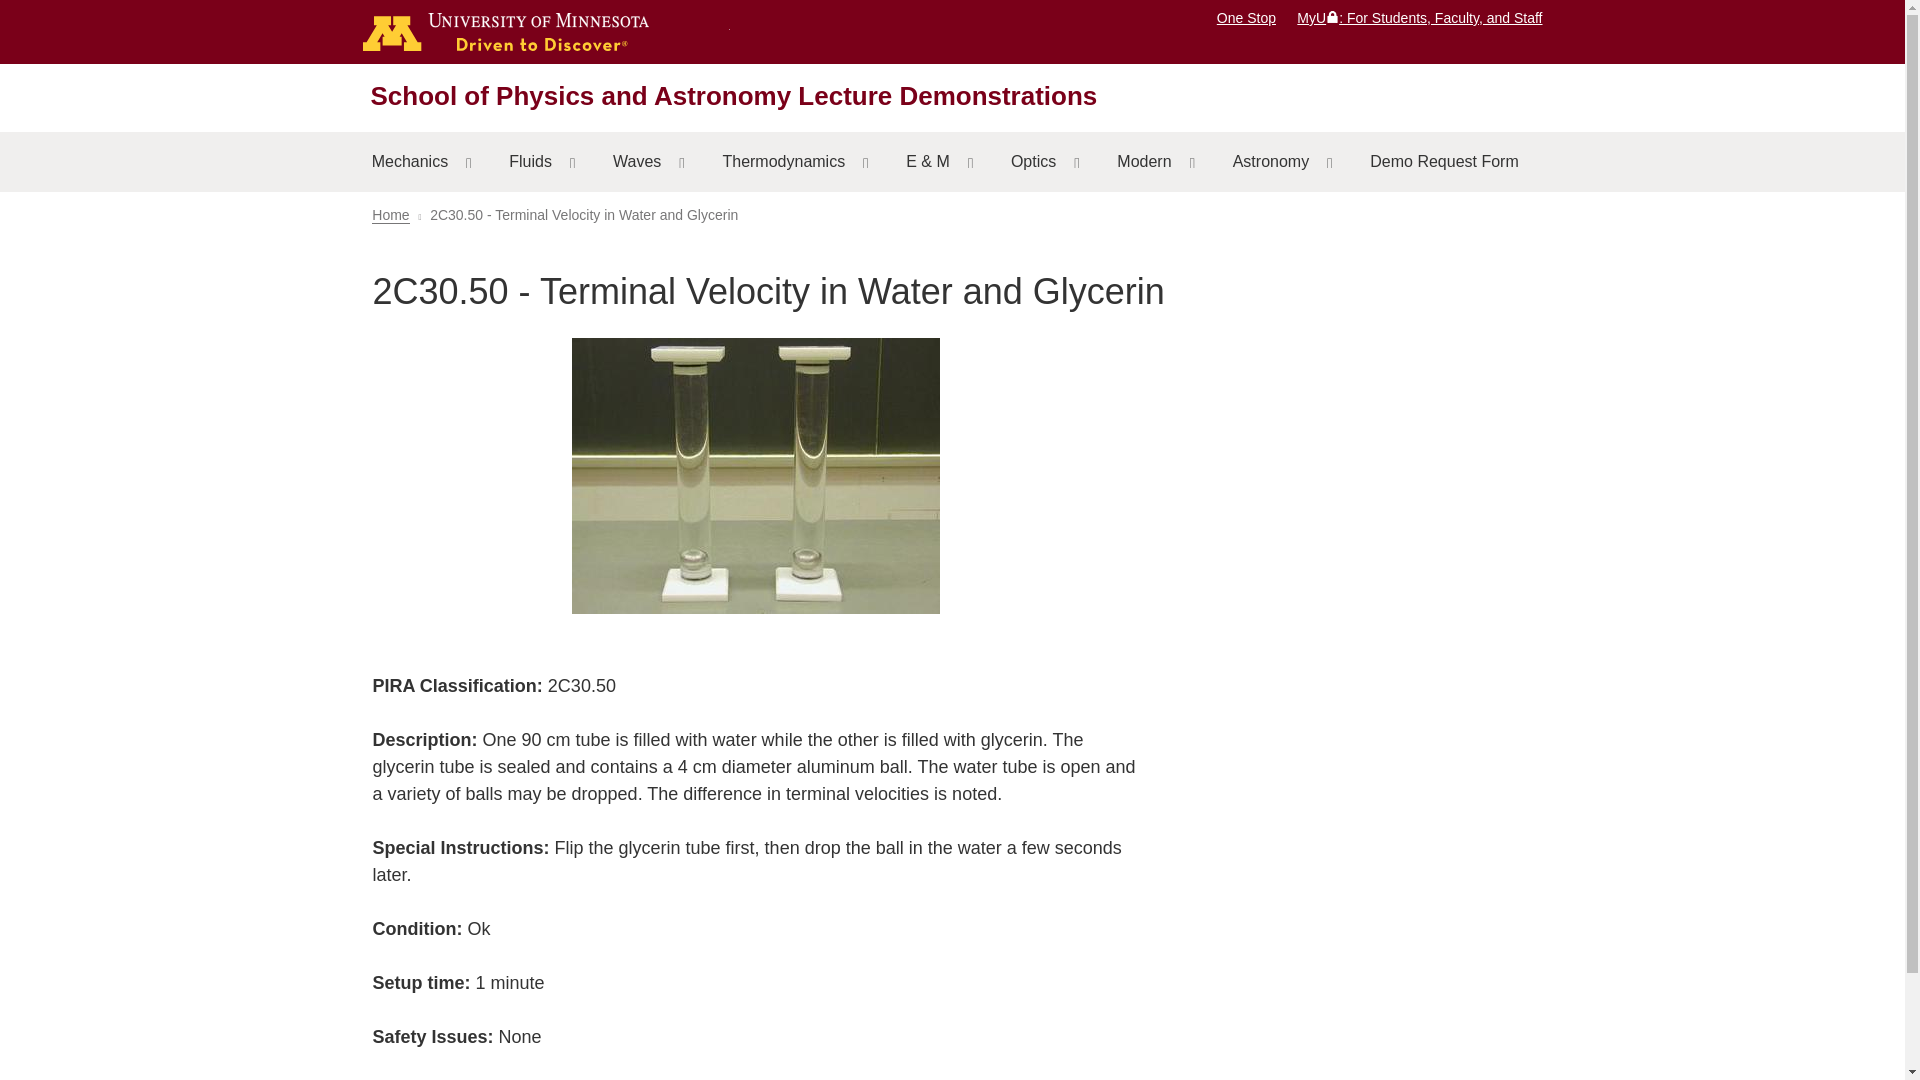 The image size is (1920, 1080). Describe the element at coordinates (755, 480) in the screenshot. I see `Terminal velocity in water and glycerin` at that location.